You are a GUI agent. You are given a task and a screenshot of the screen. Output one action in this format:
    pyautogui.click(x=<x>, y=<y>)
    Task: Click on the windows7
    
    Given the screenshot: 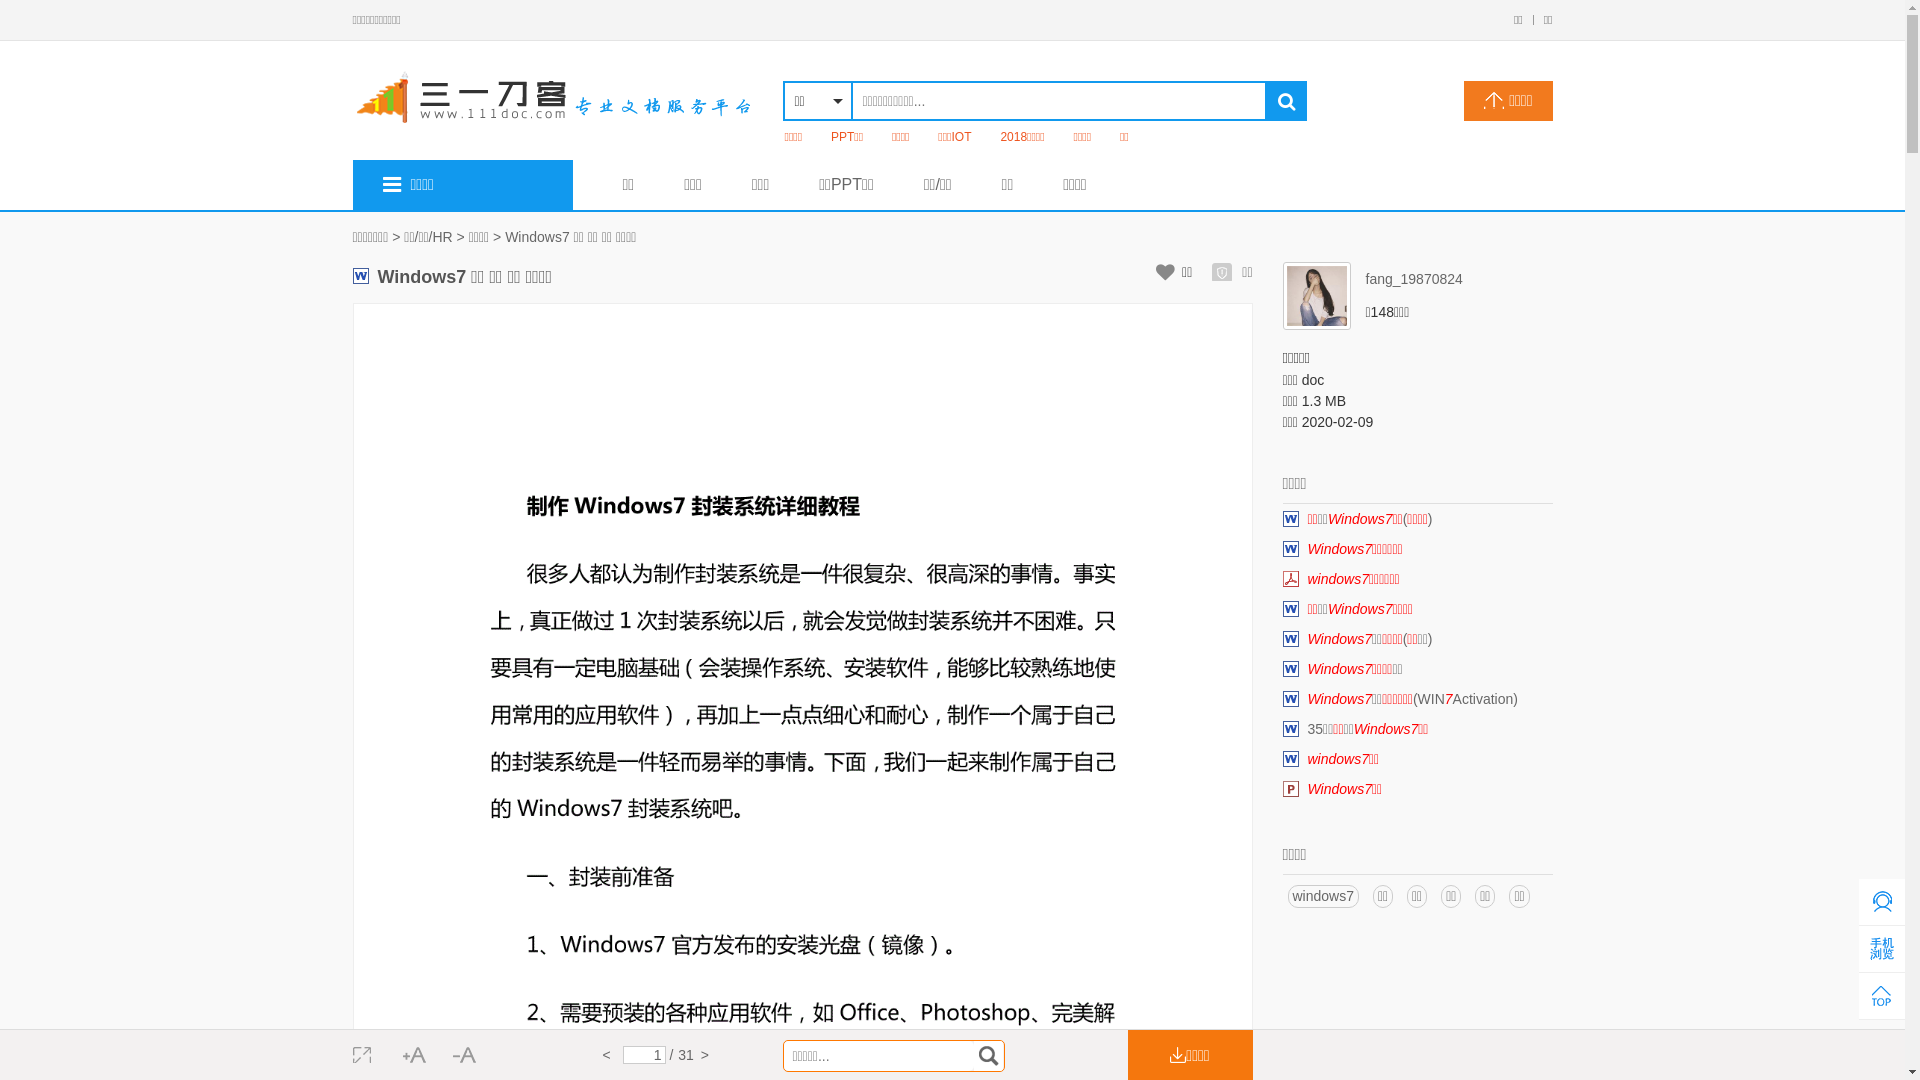 What is the action you would take?
    pyautogui.click(x=1324, y=896)
    